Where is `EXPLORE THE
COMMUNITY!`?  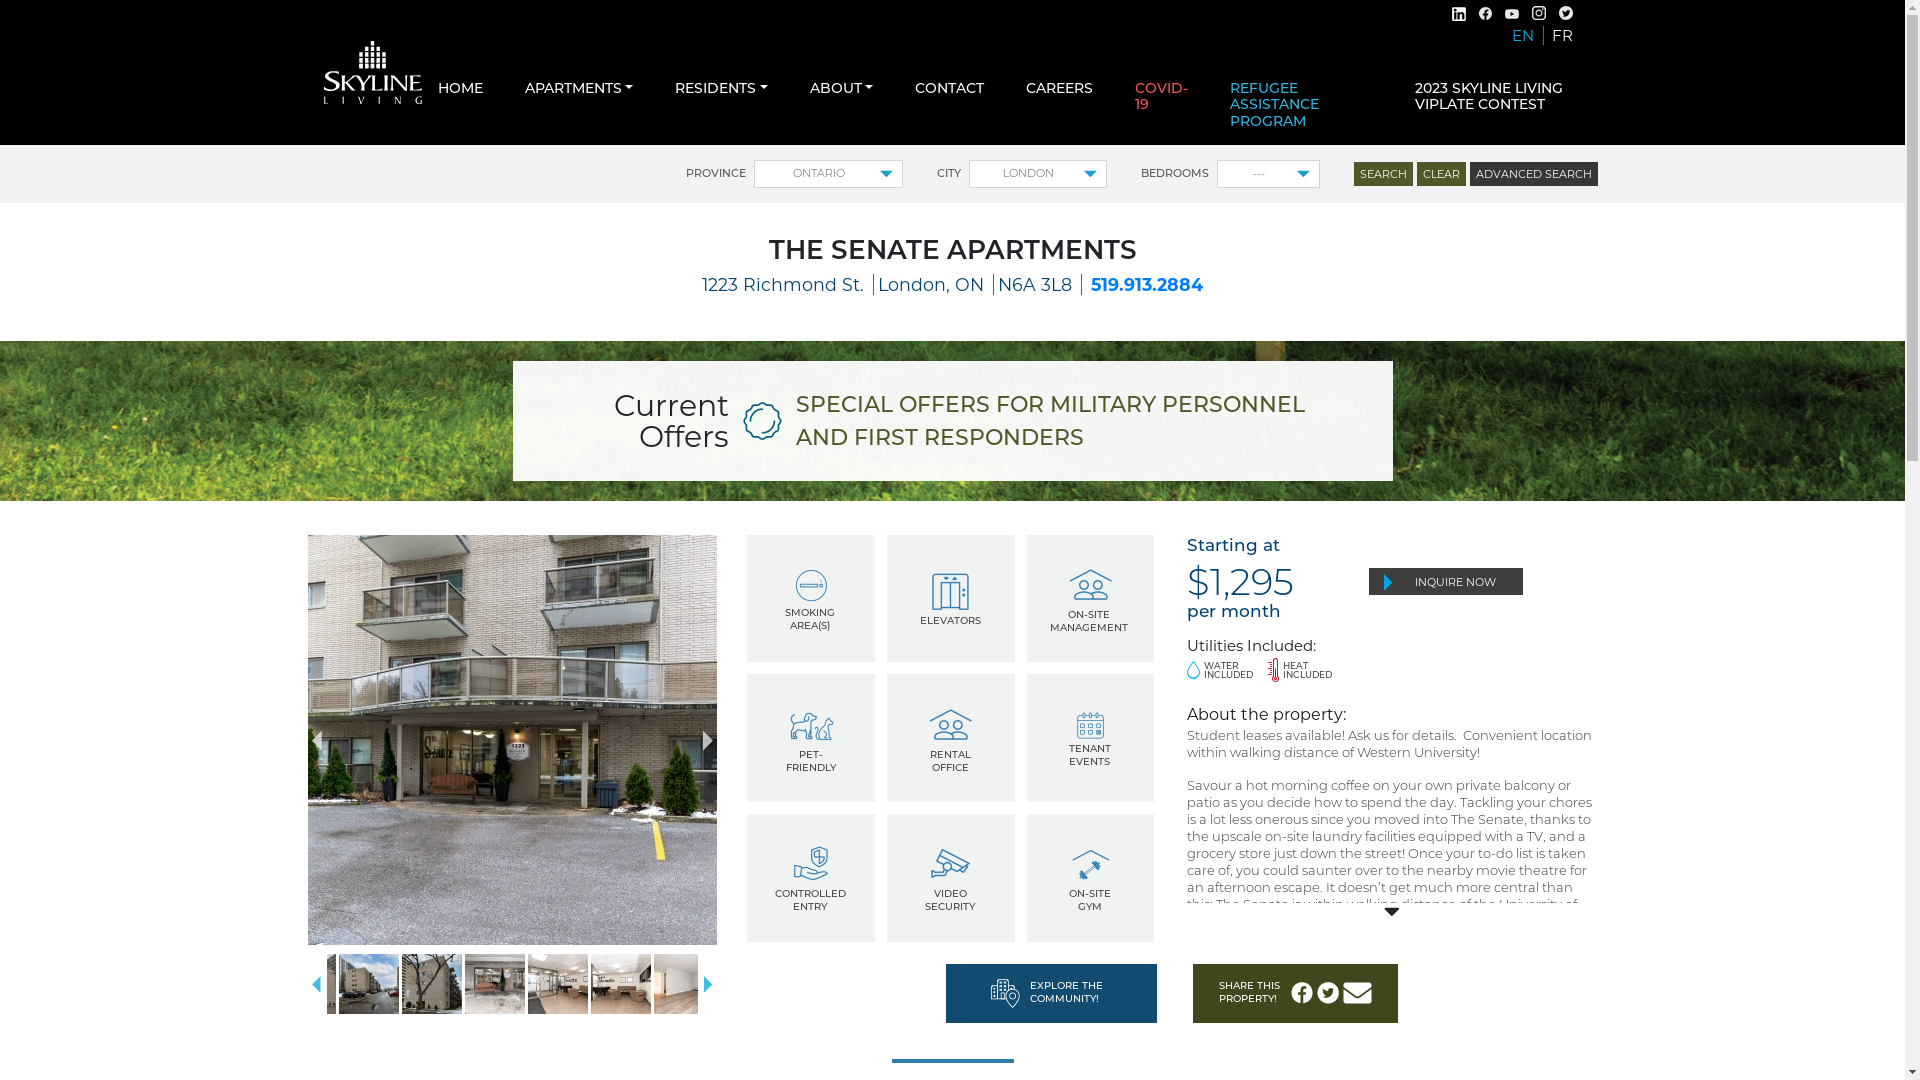 EXPLORE THE
COMMUNITY! is located at coordinates (1052, 994).